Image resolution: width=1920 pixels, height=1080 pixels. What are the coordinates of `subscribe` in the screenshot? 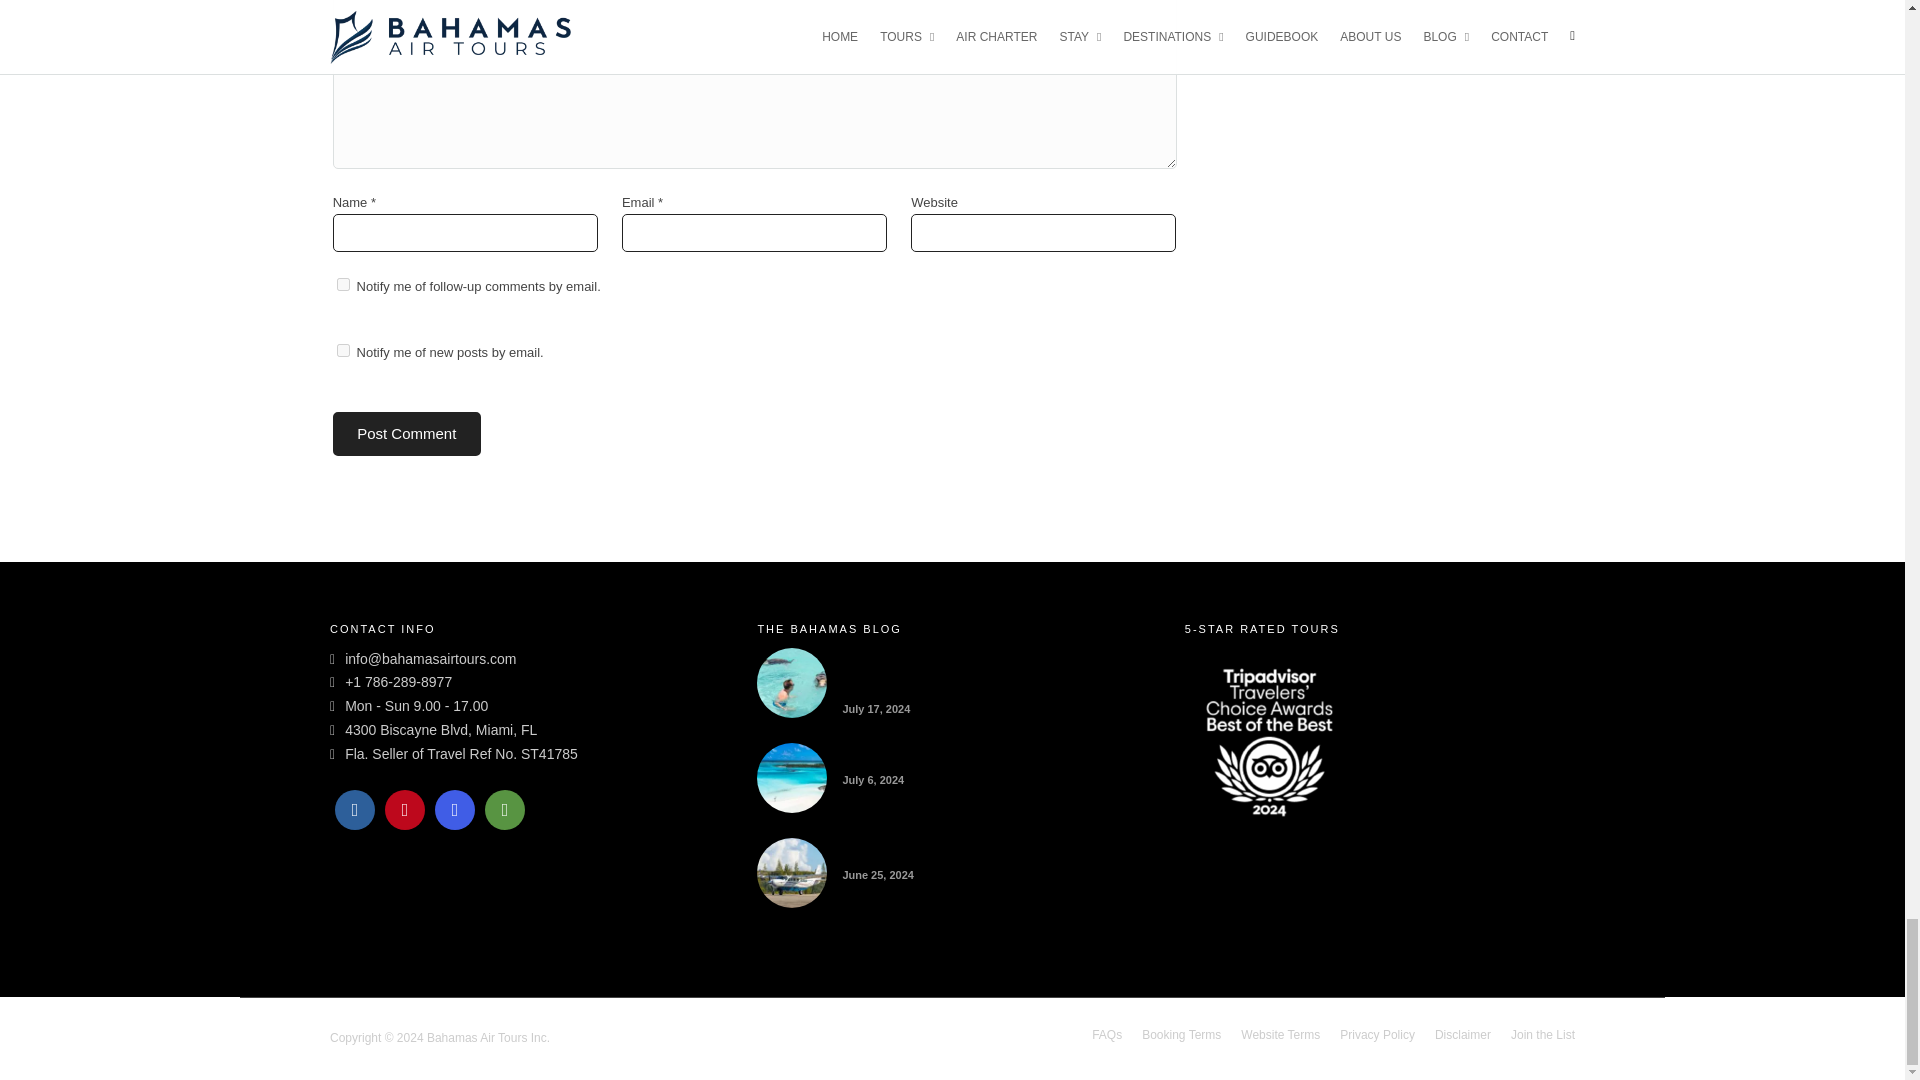 It's located at (343, 284).